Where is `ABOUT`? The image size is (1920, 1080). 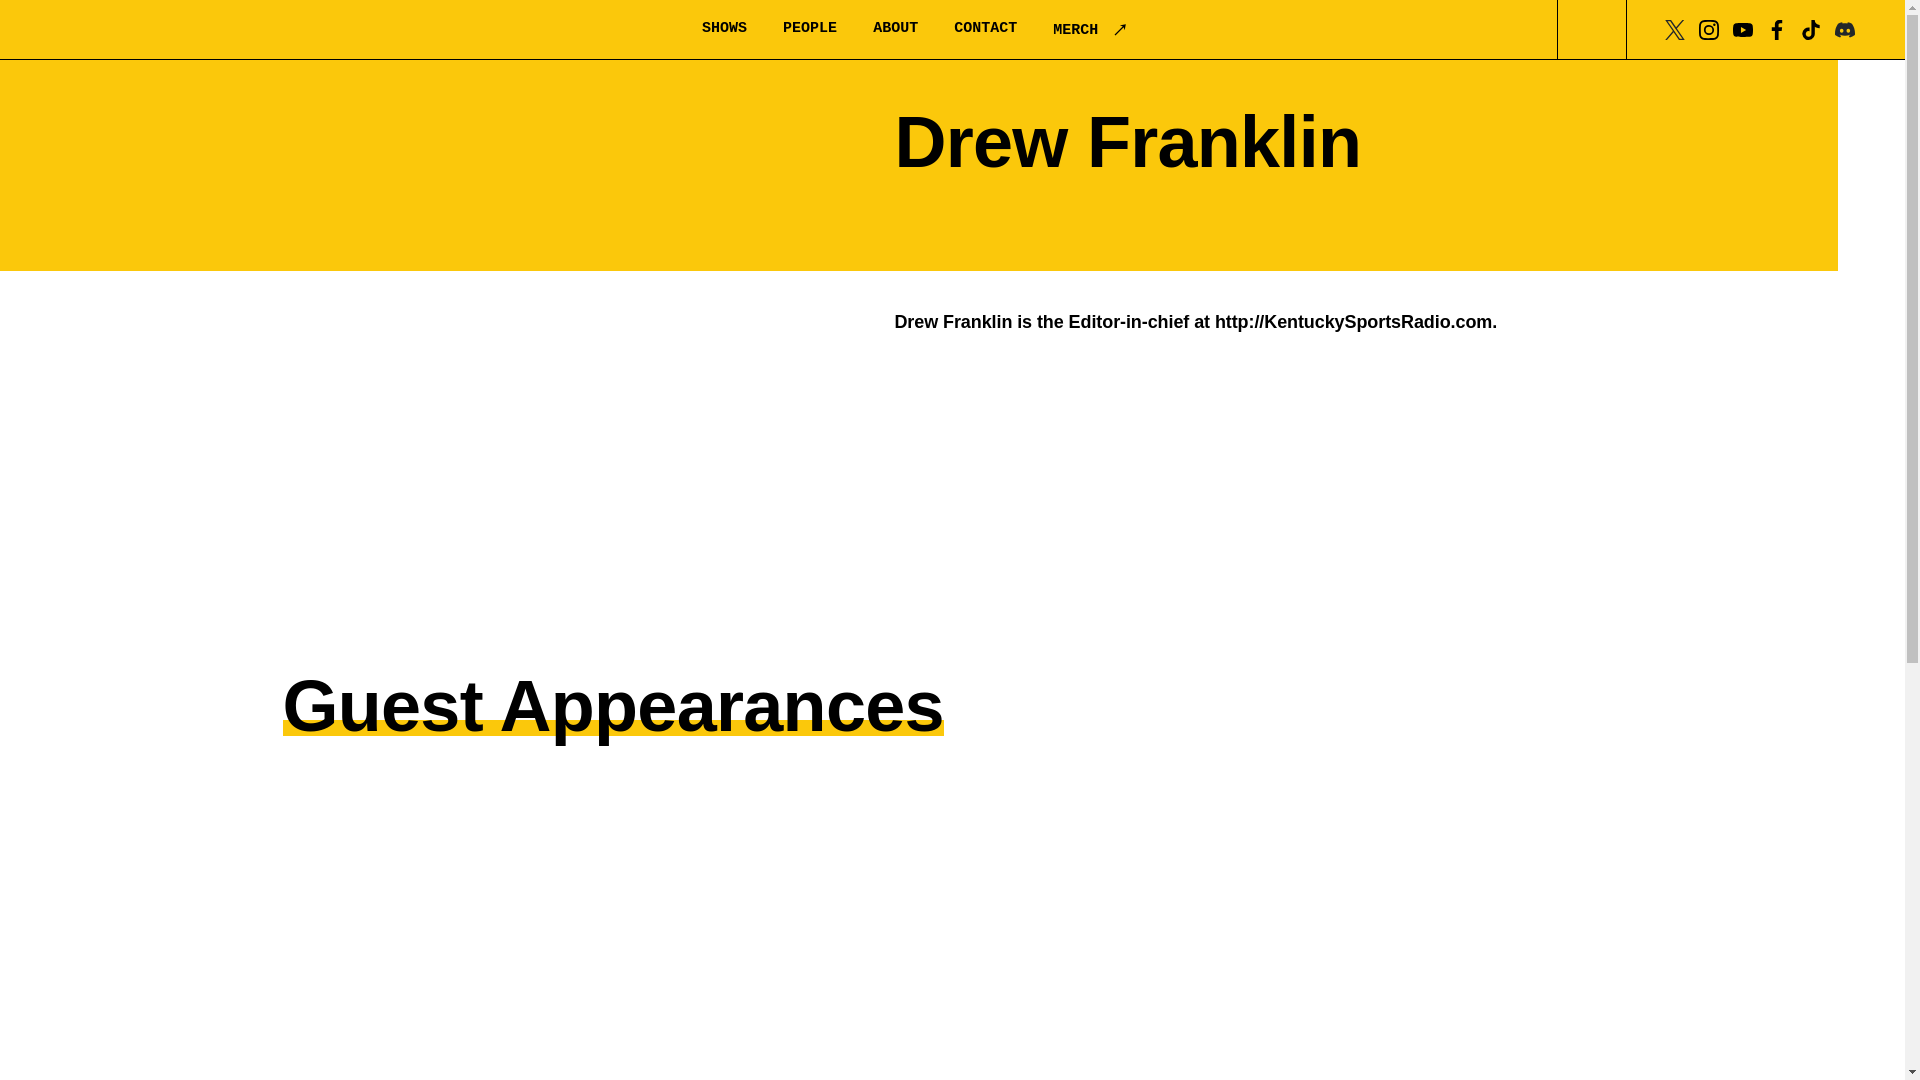 ABOUT is located at coordinates (895, 28).